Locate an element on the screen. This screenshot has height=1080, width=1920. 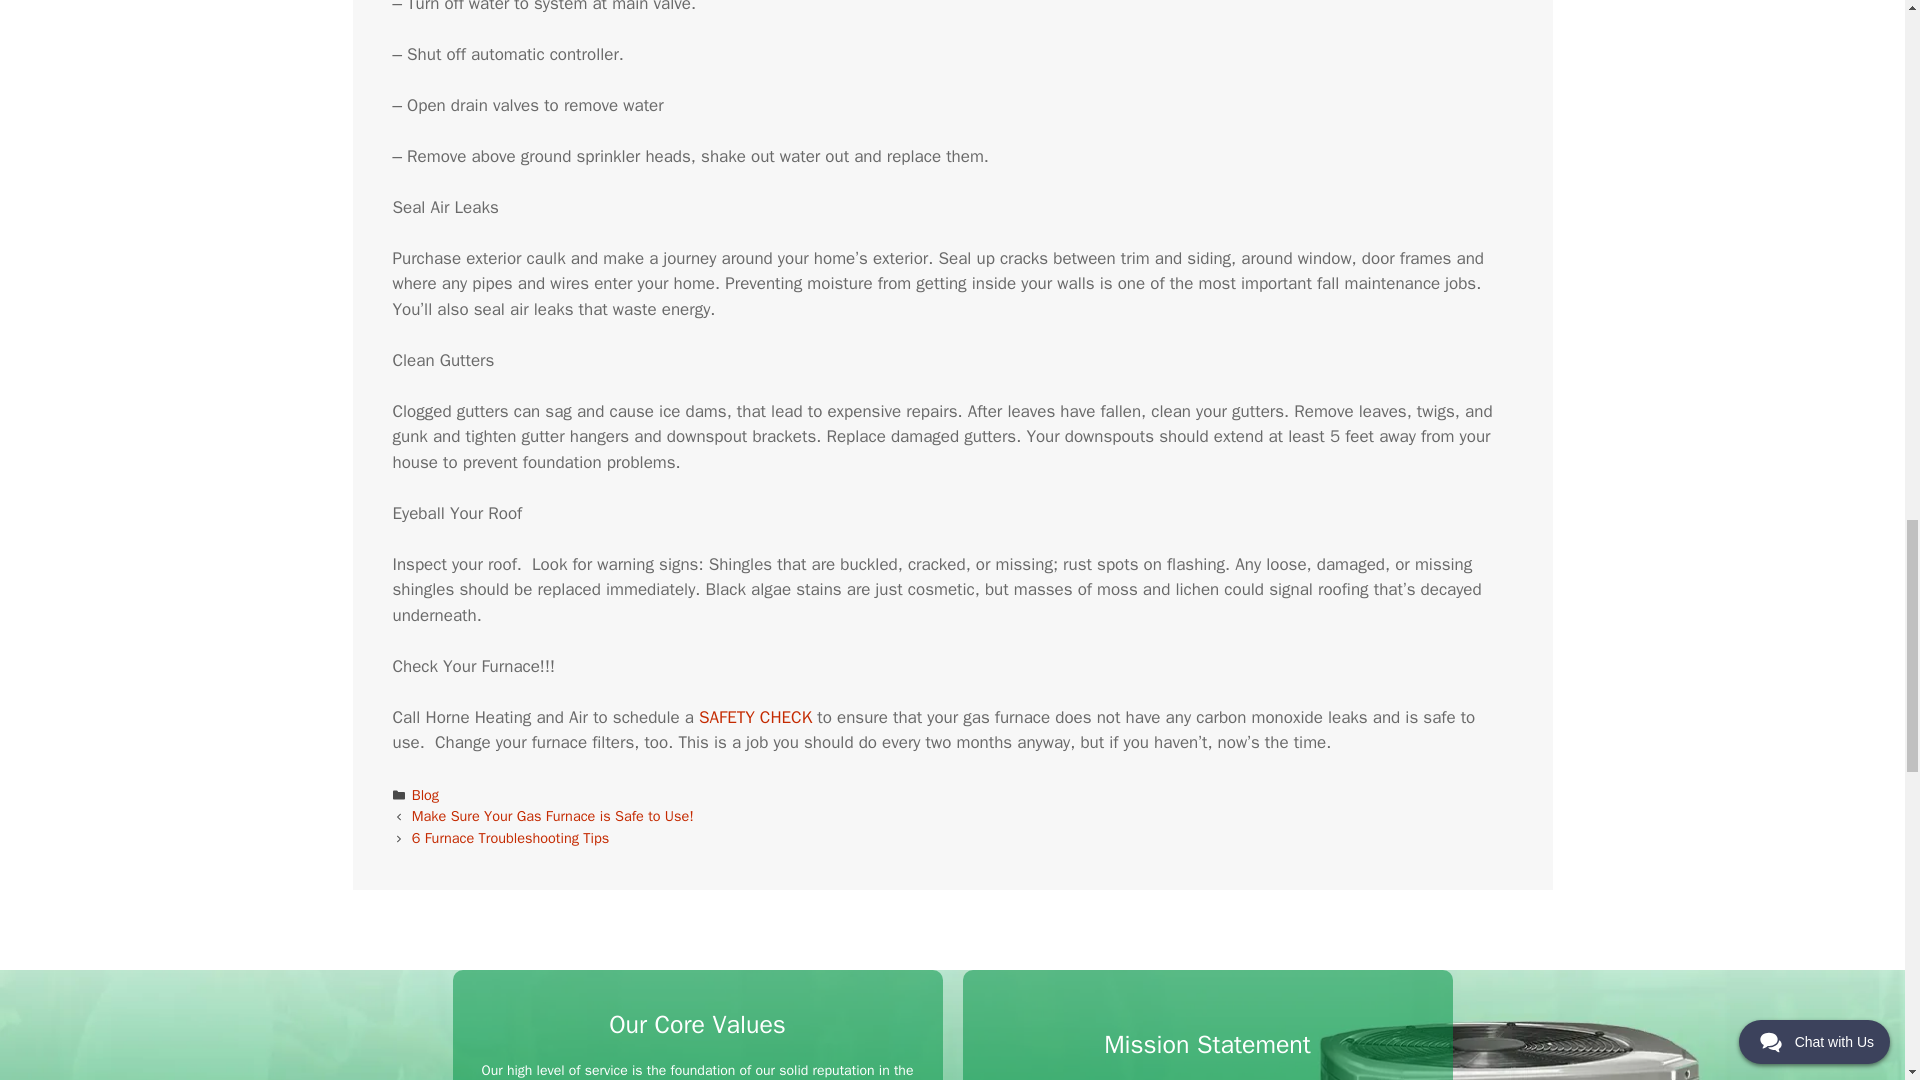
SAFETY CHECK is located at coordinates (758, 717).